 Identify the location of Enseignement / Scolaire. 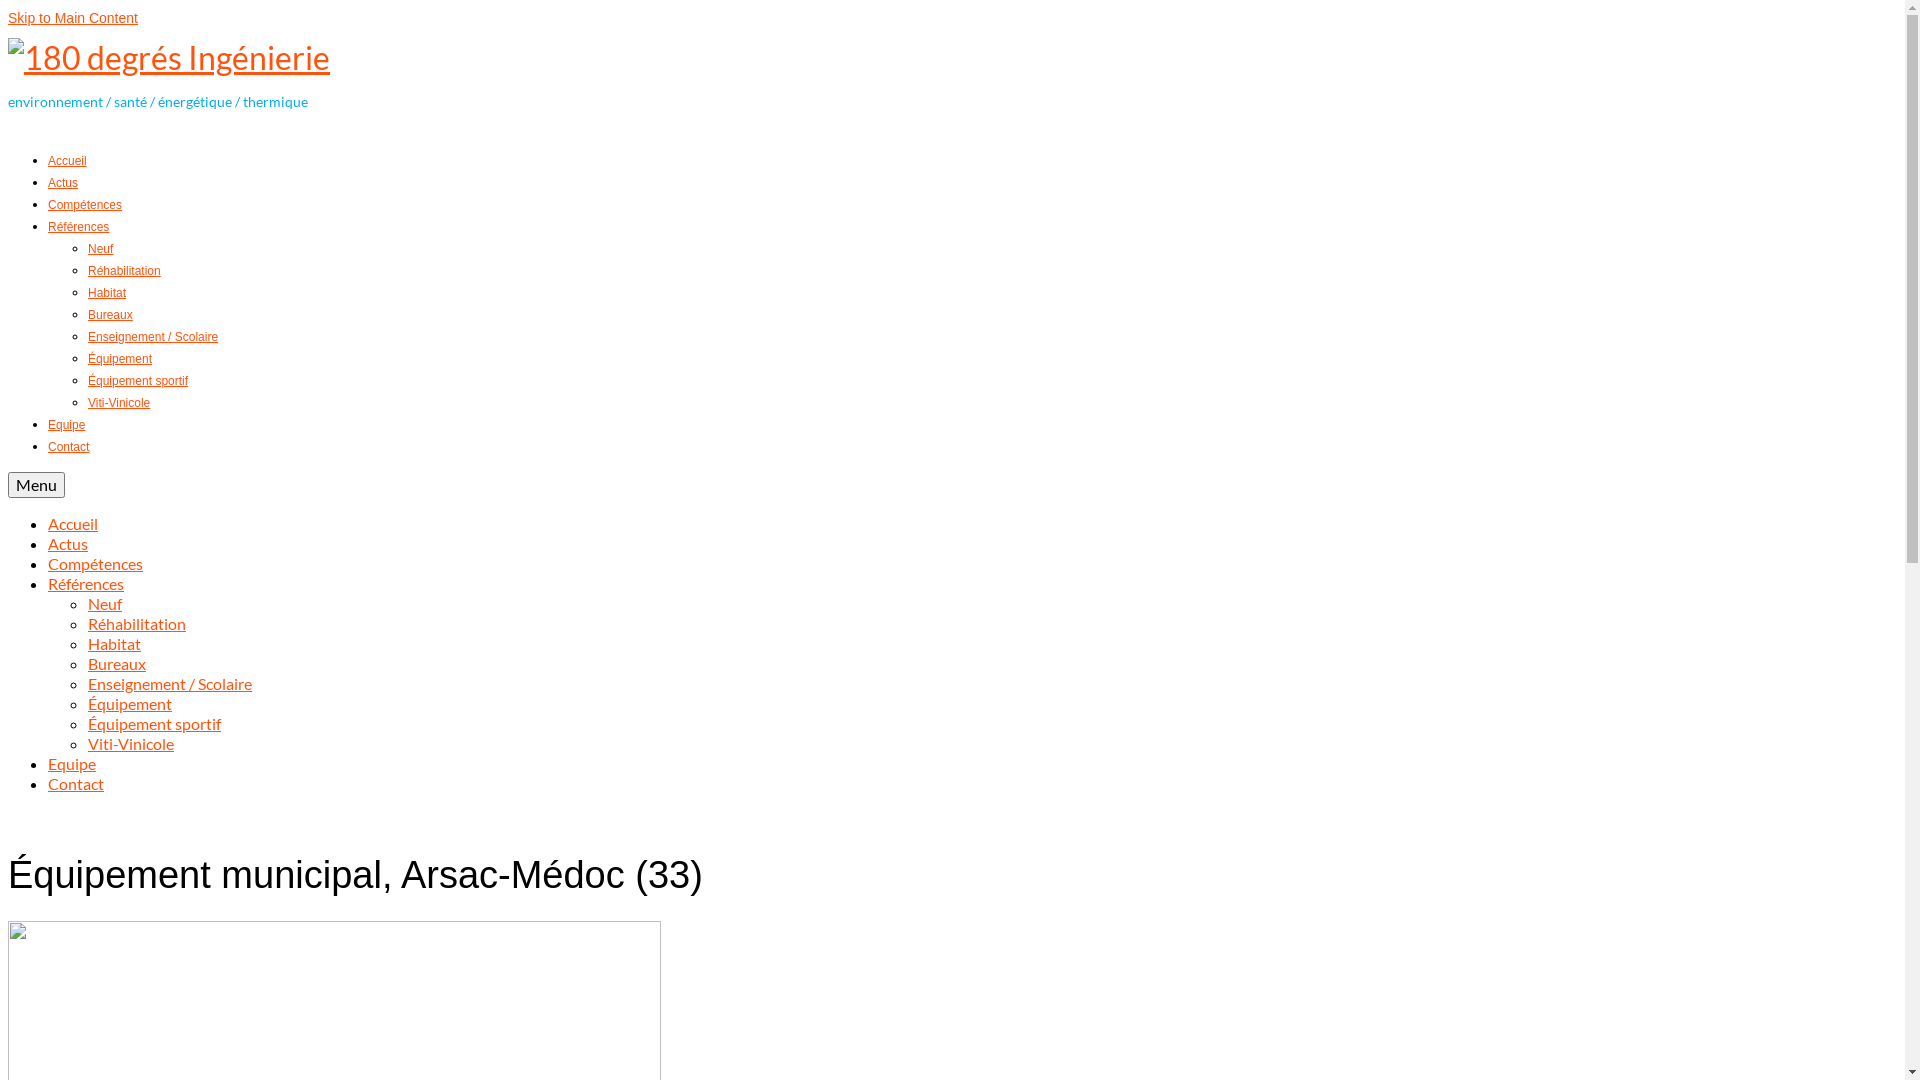
(153, 337).